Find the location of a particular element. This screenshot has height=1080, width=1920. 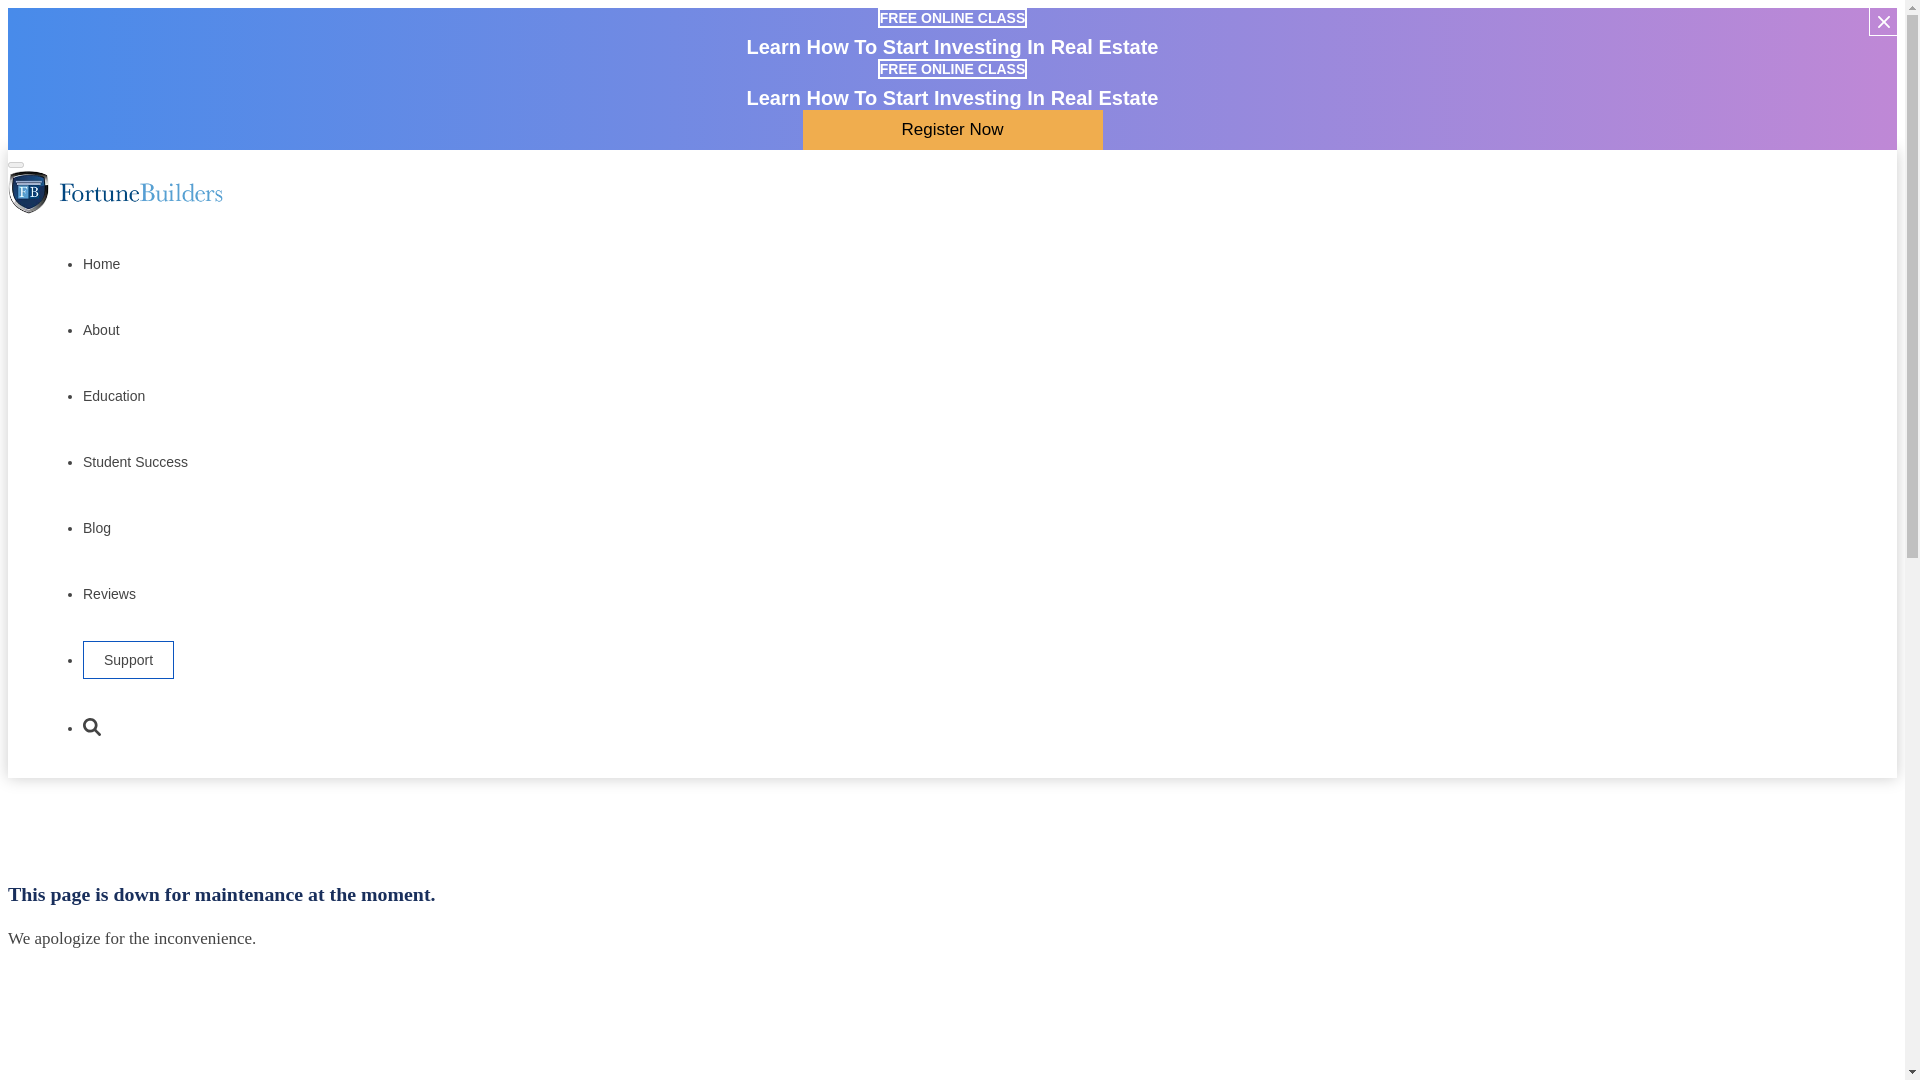

FREE ONLINE CLASS is located at coordinates (952, 17).